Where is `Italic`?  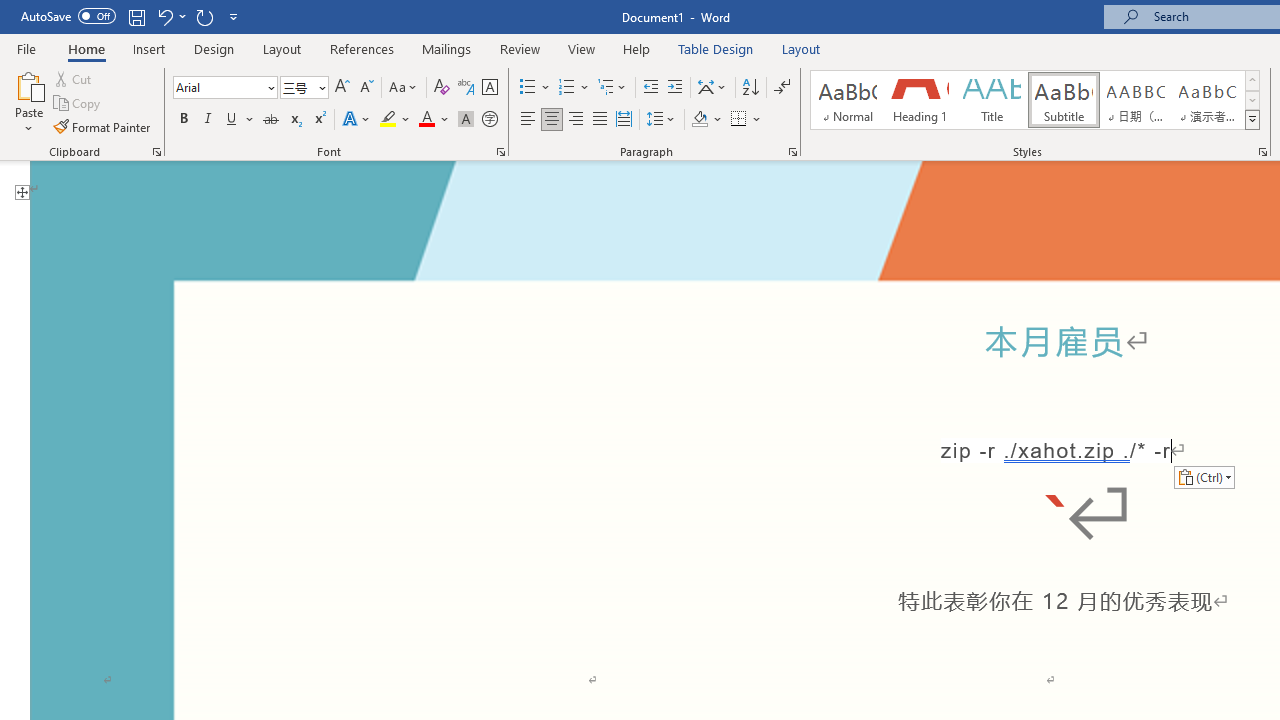 Italic is located at coordinates (208, 120).